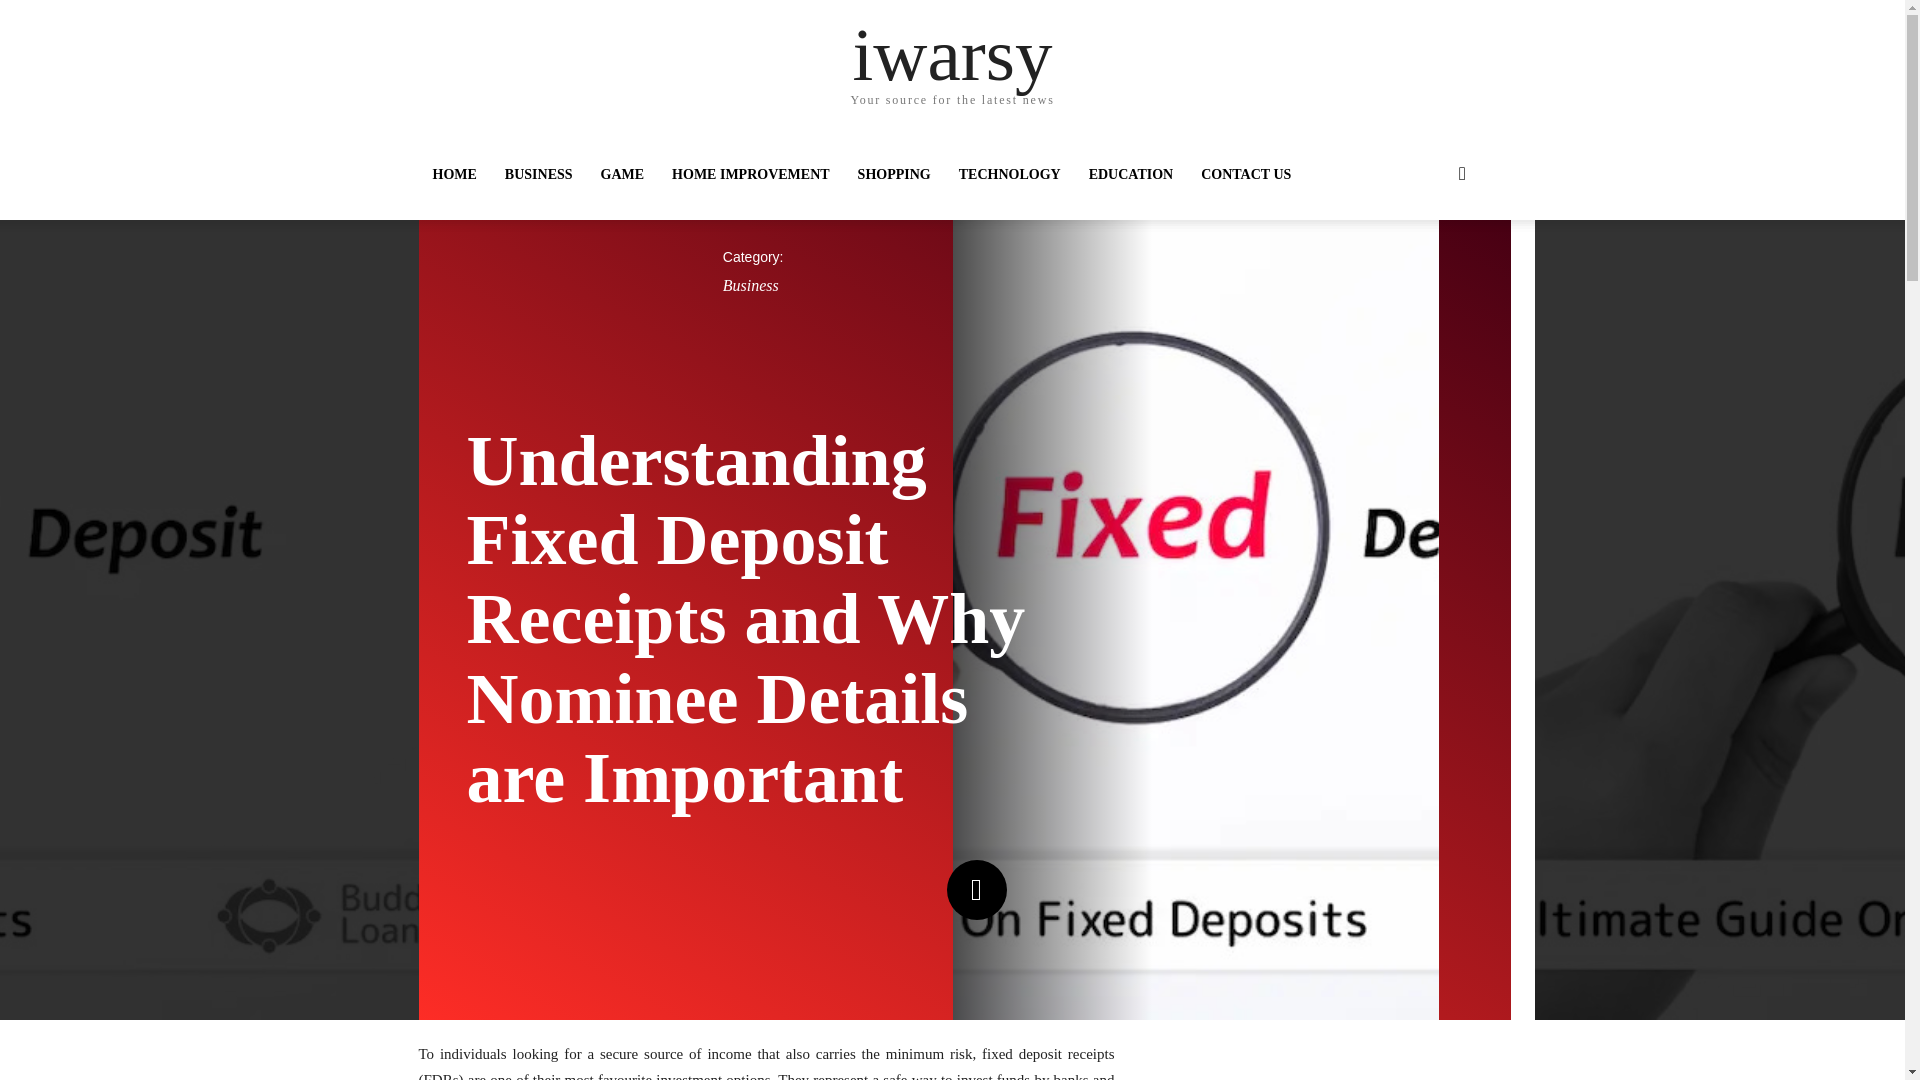 This screenshot has height=1080, width=1920. Describe the element at coordinates (1132, 174) in the screenshot. I see `EDUCATION` at that location.